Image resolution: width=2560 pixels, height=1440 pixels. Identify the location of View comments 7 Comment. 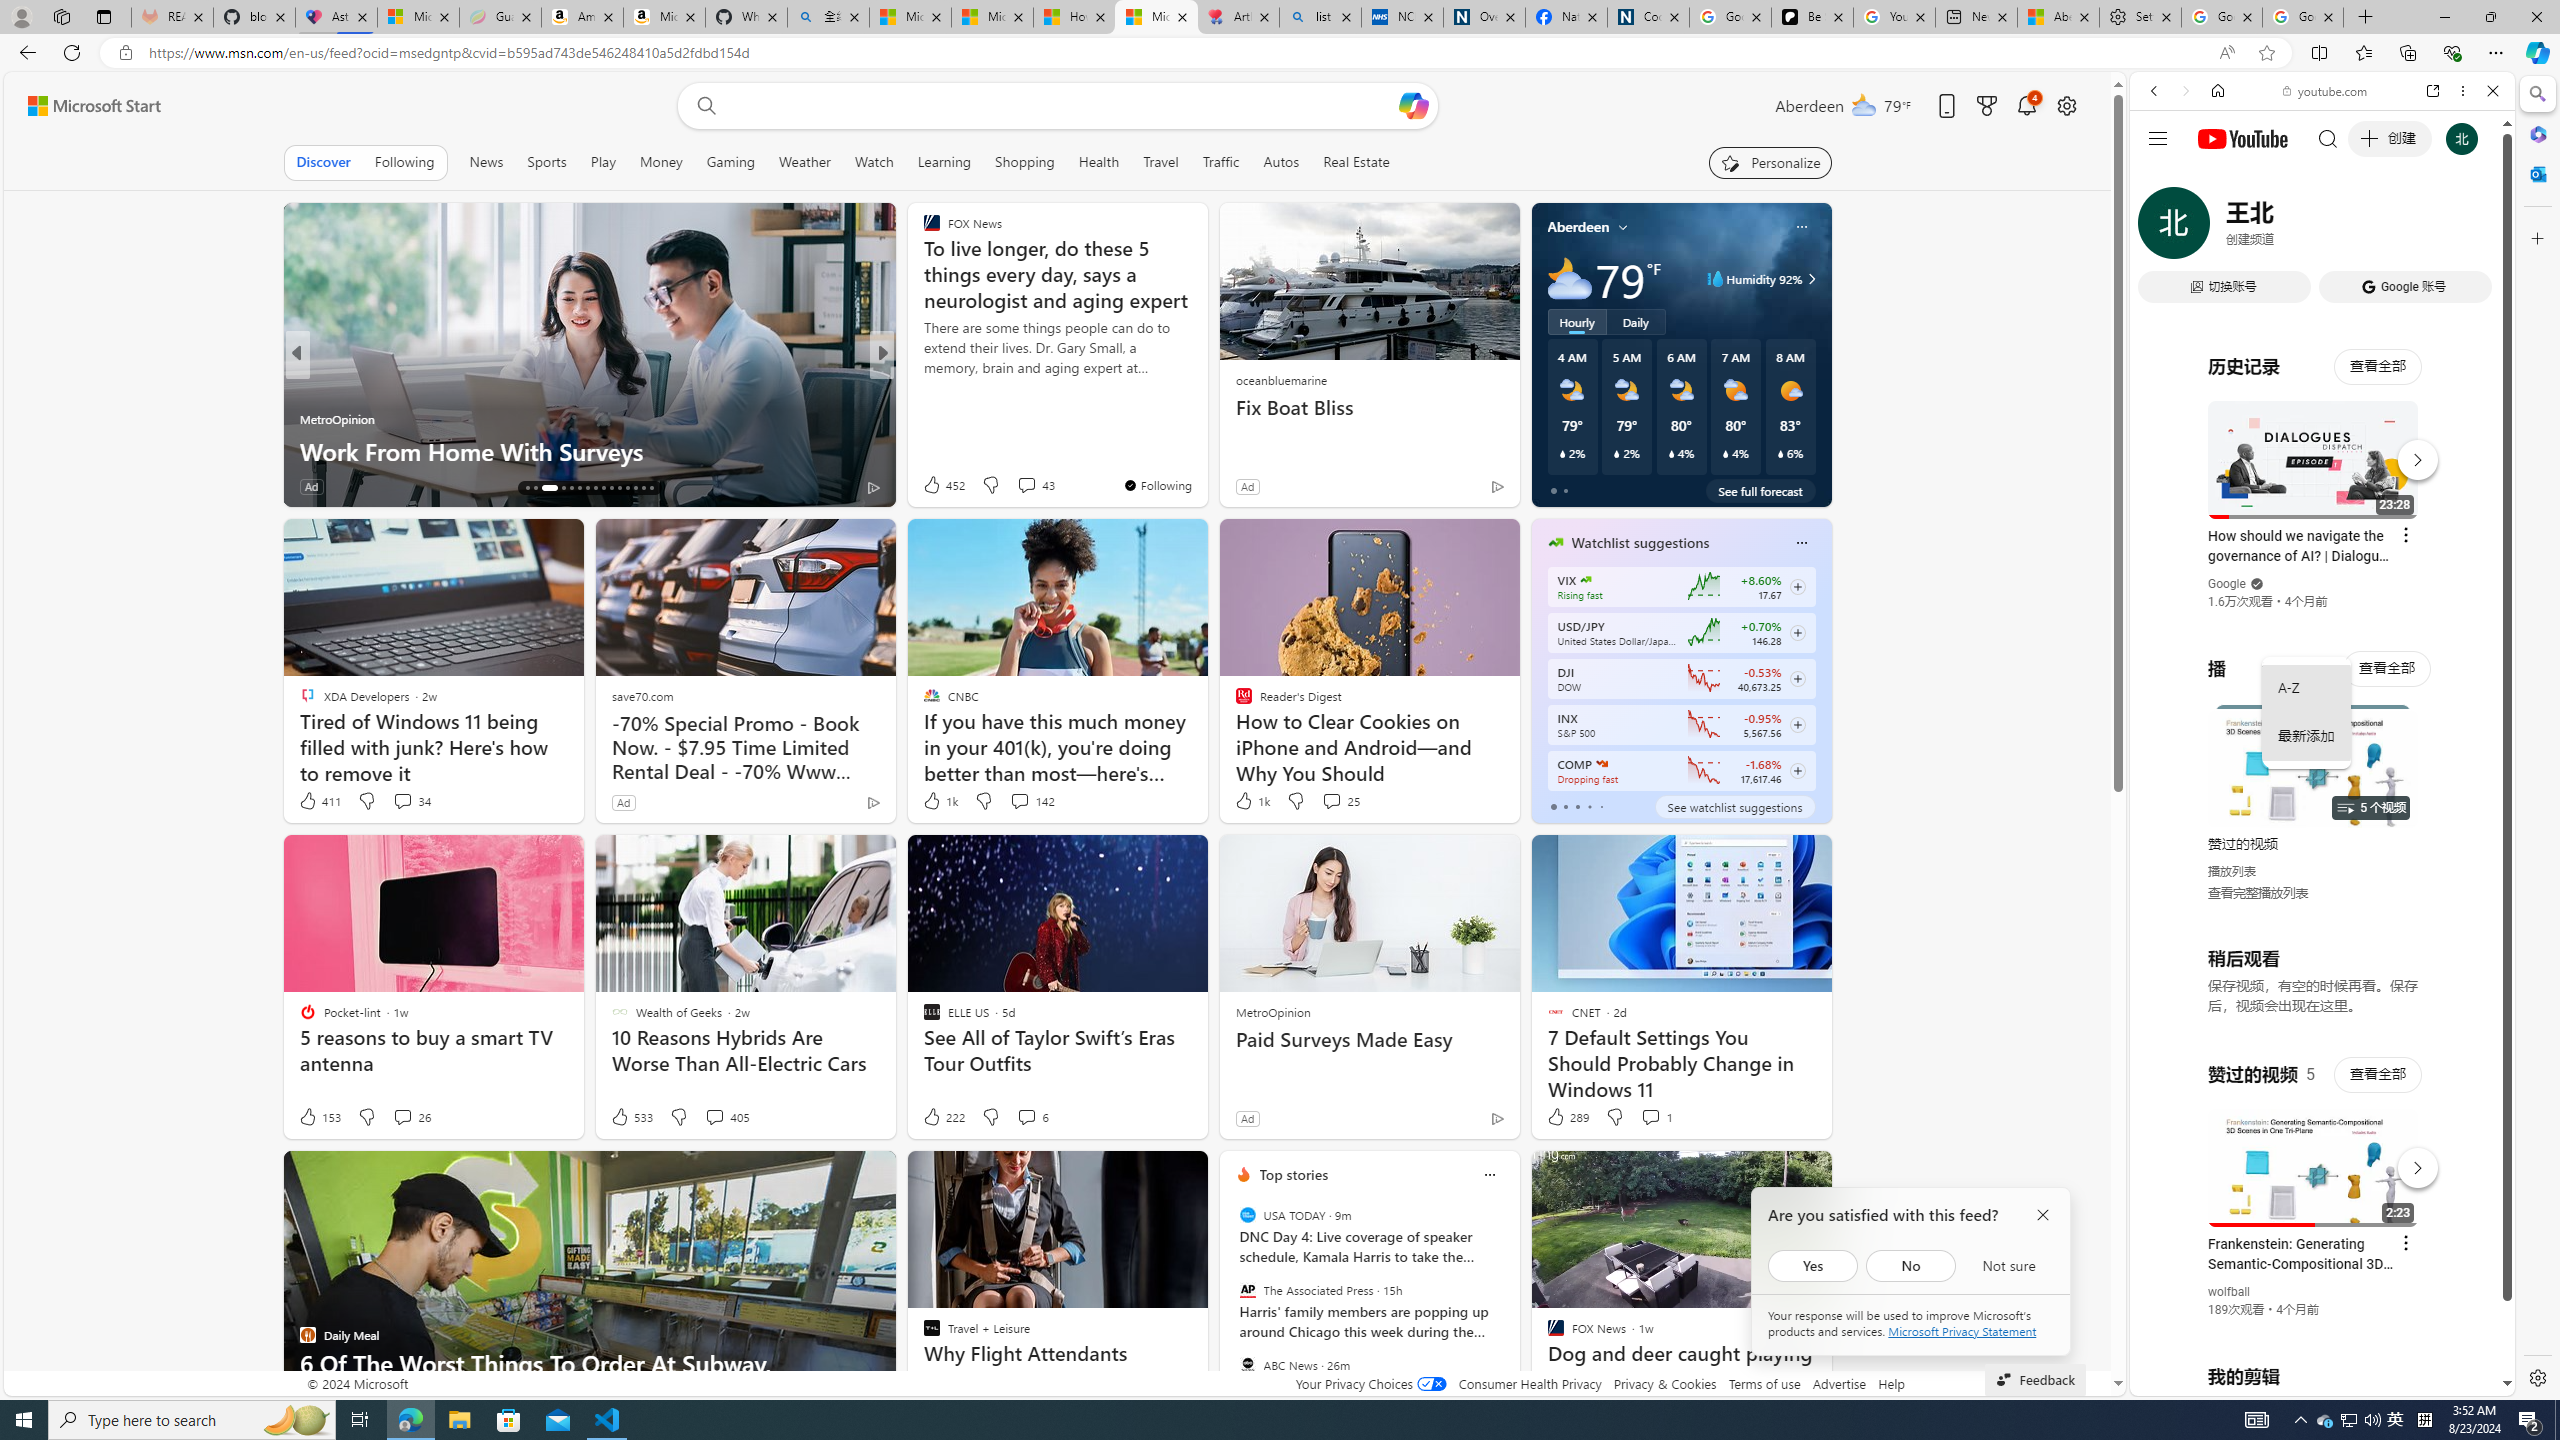
(1021, 486).